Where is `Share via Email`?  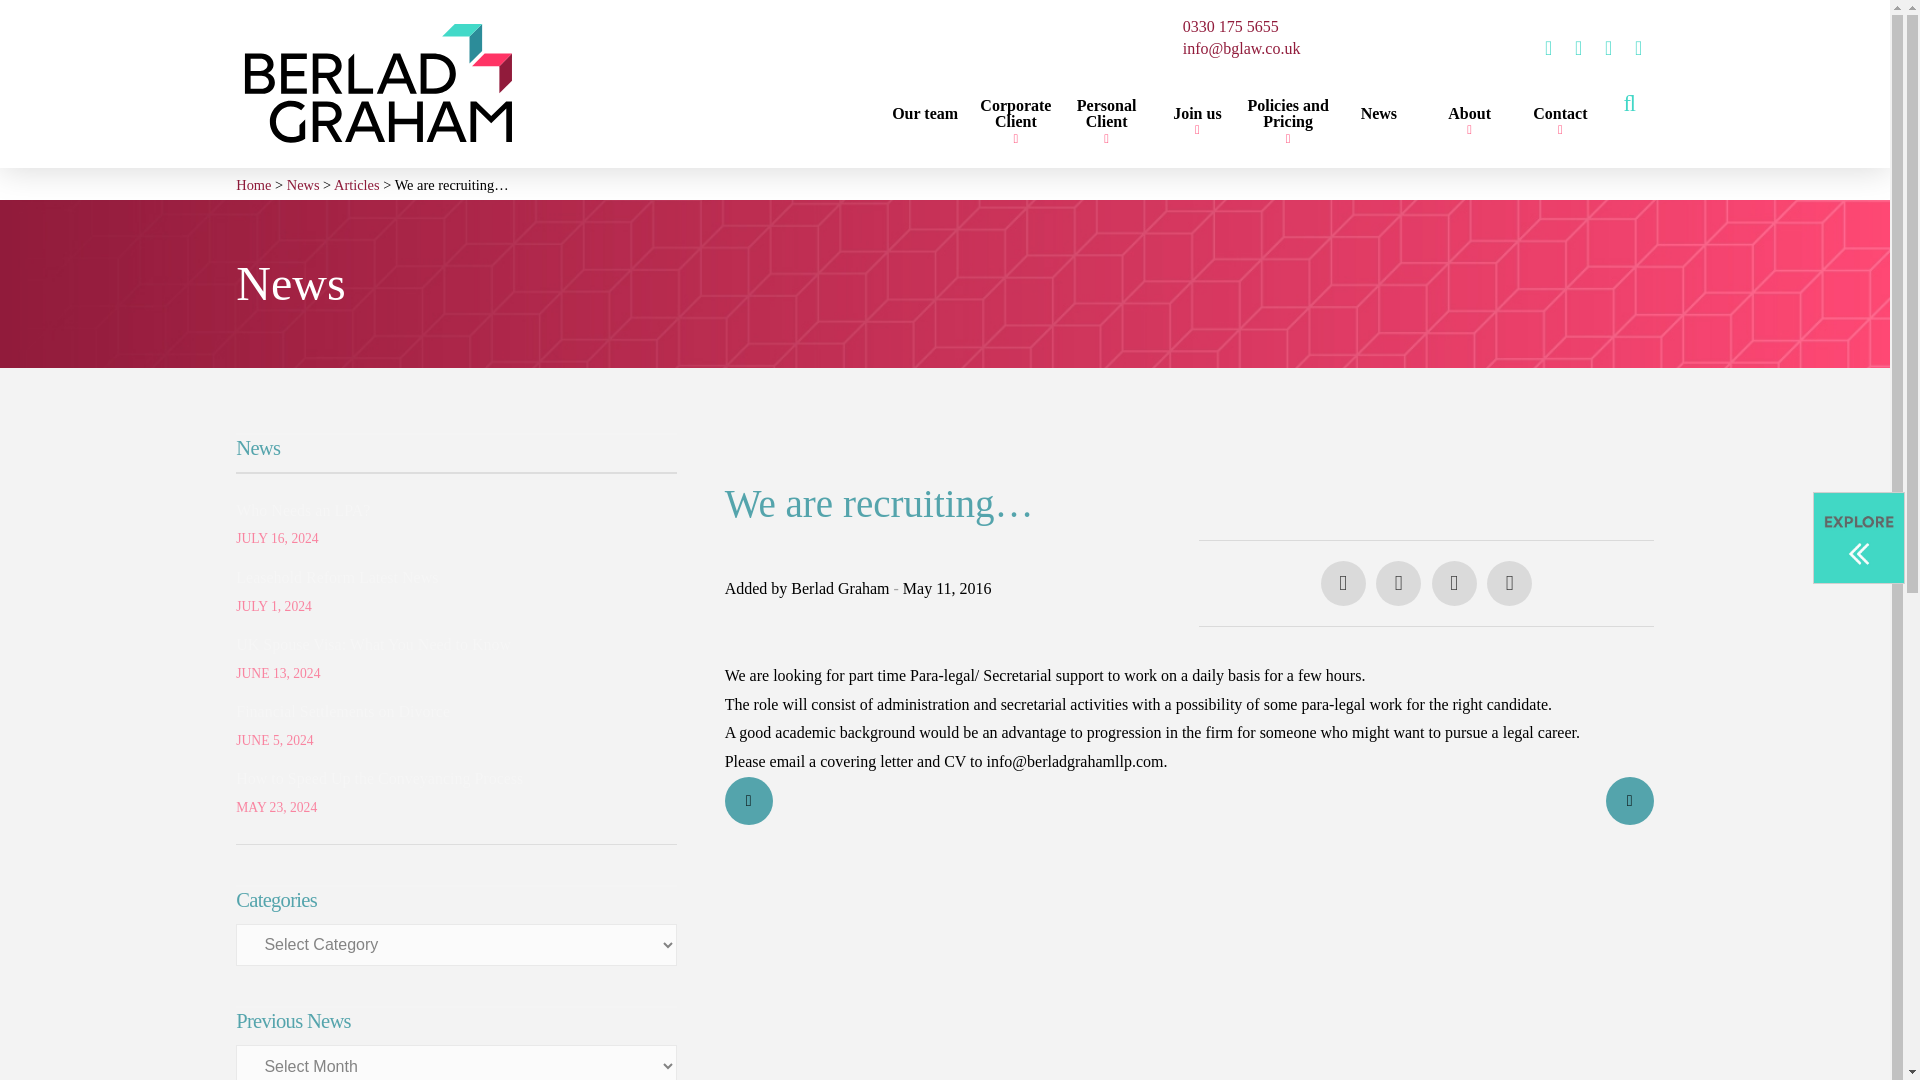 Share via Email is located at coordinates (1509, 582).